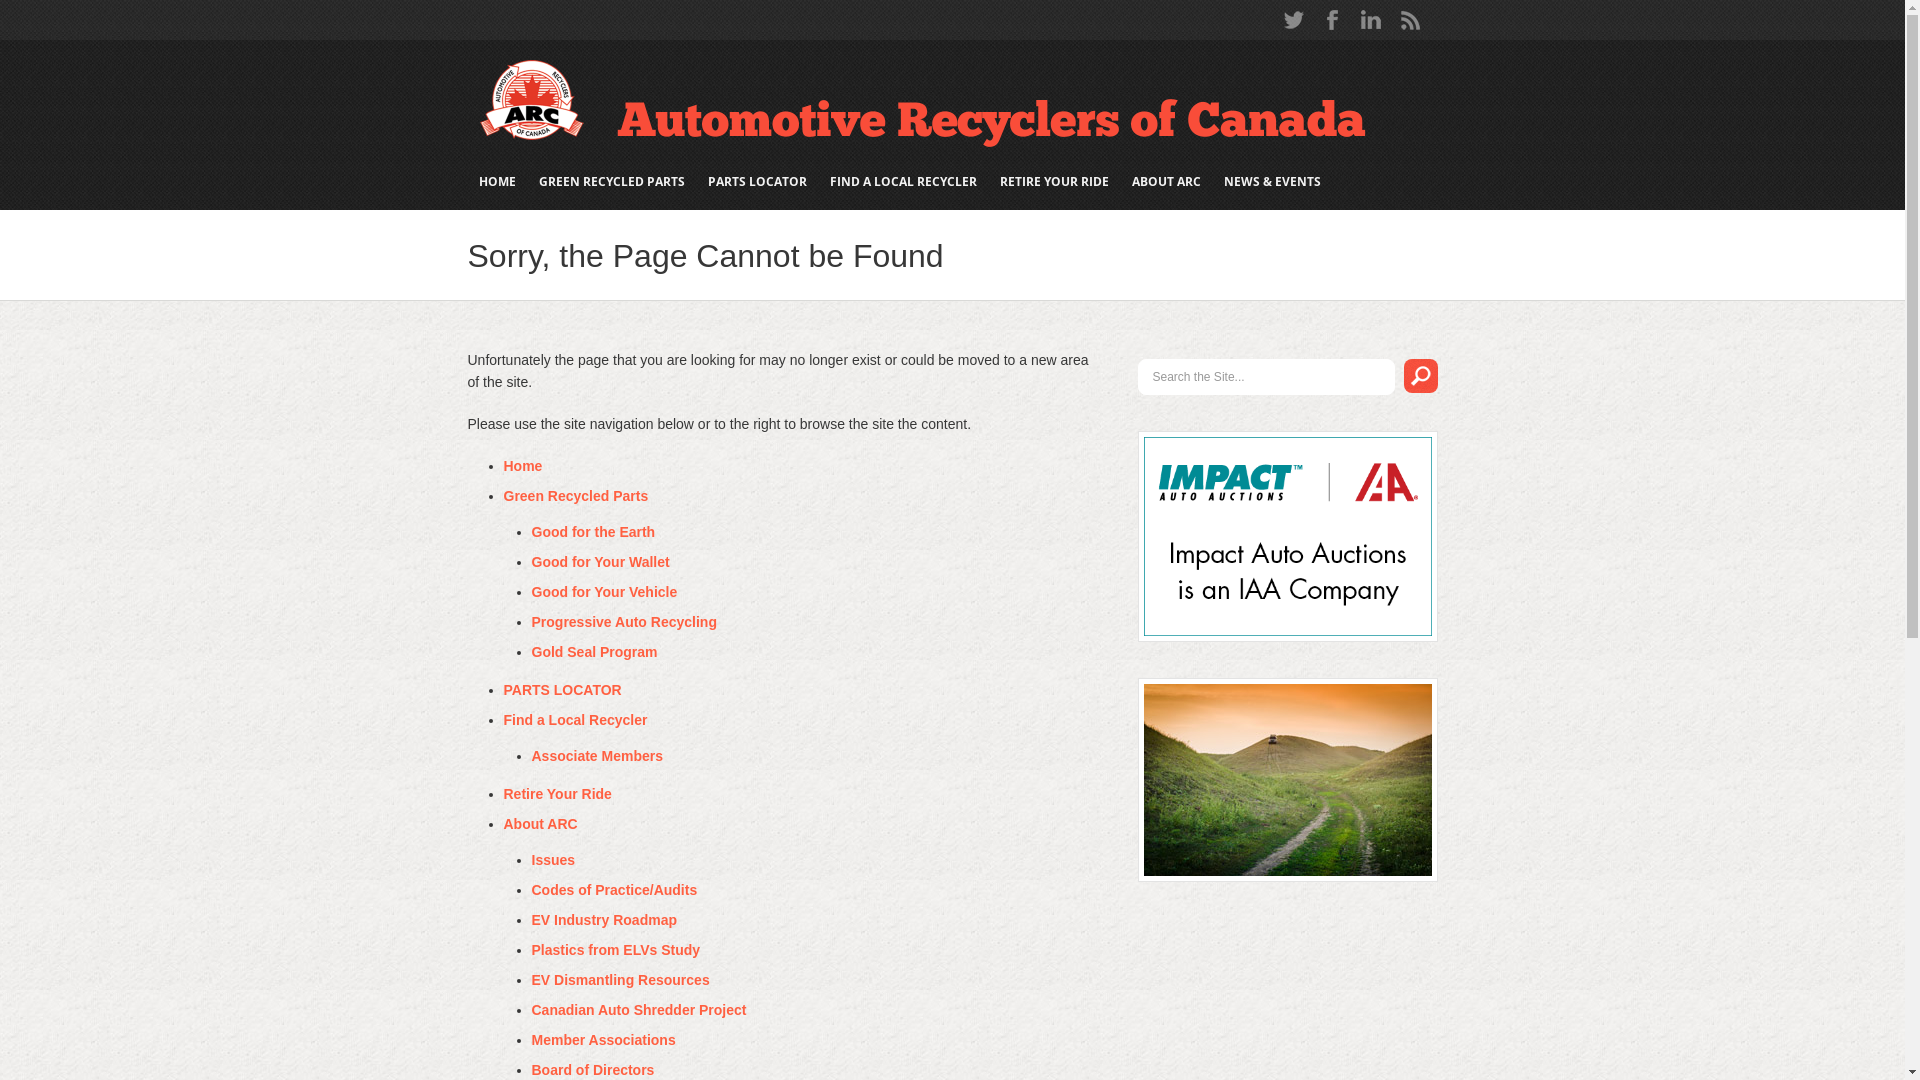  I want to click on About ARC, so click(541, 824).